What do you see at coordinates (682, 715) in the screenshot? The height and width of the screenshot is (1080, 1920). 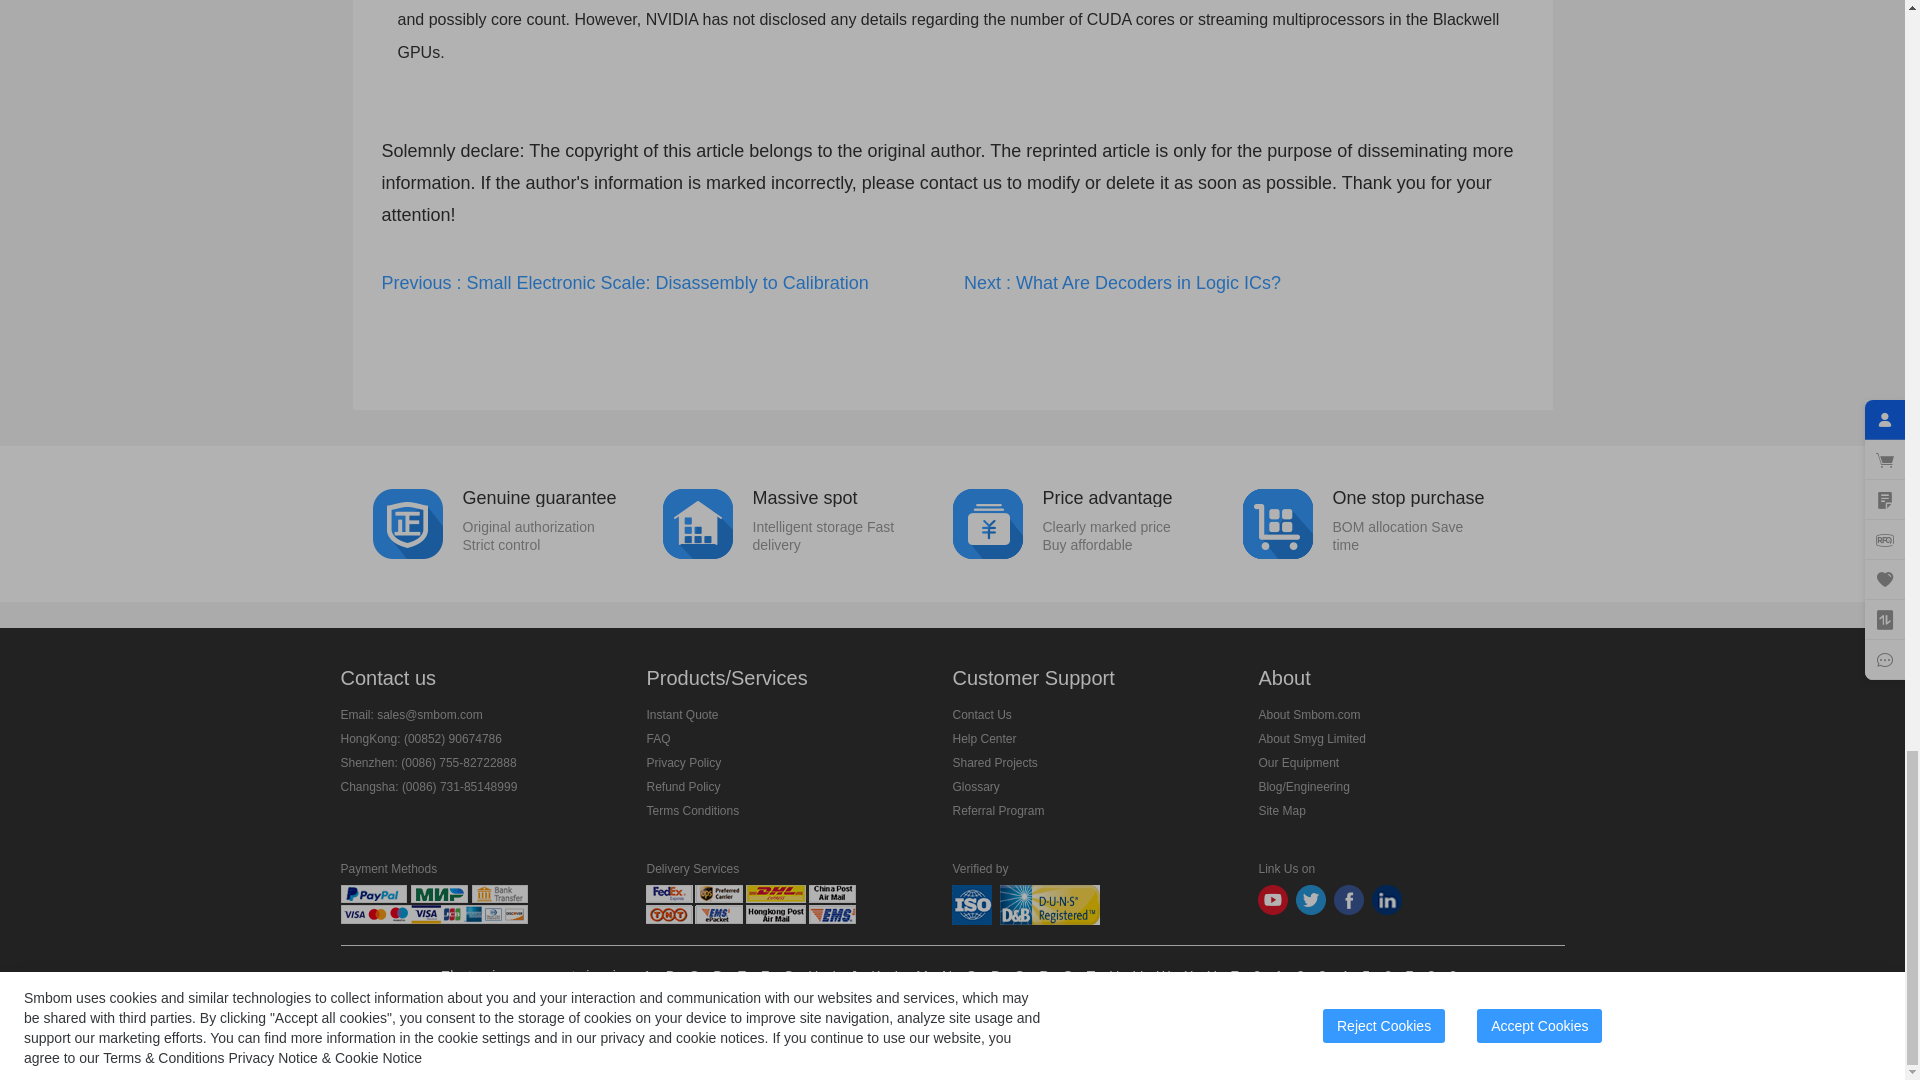 I see `Instant Quote` at bounding box center [682, 715].